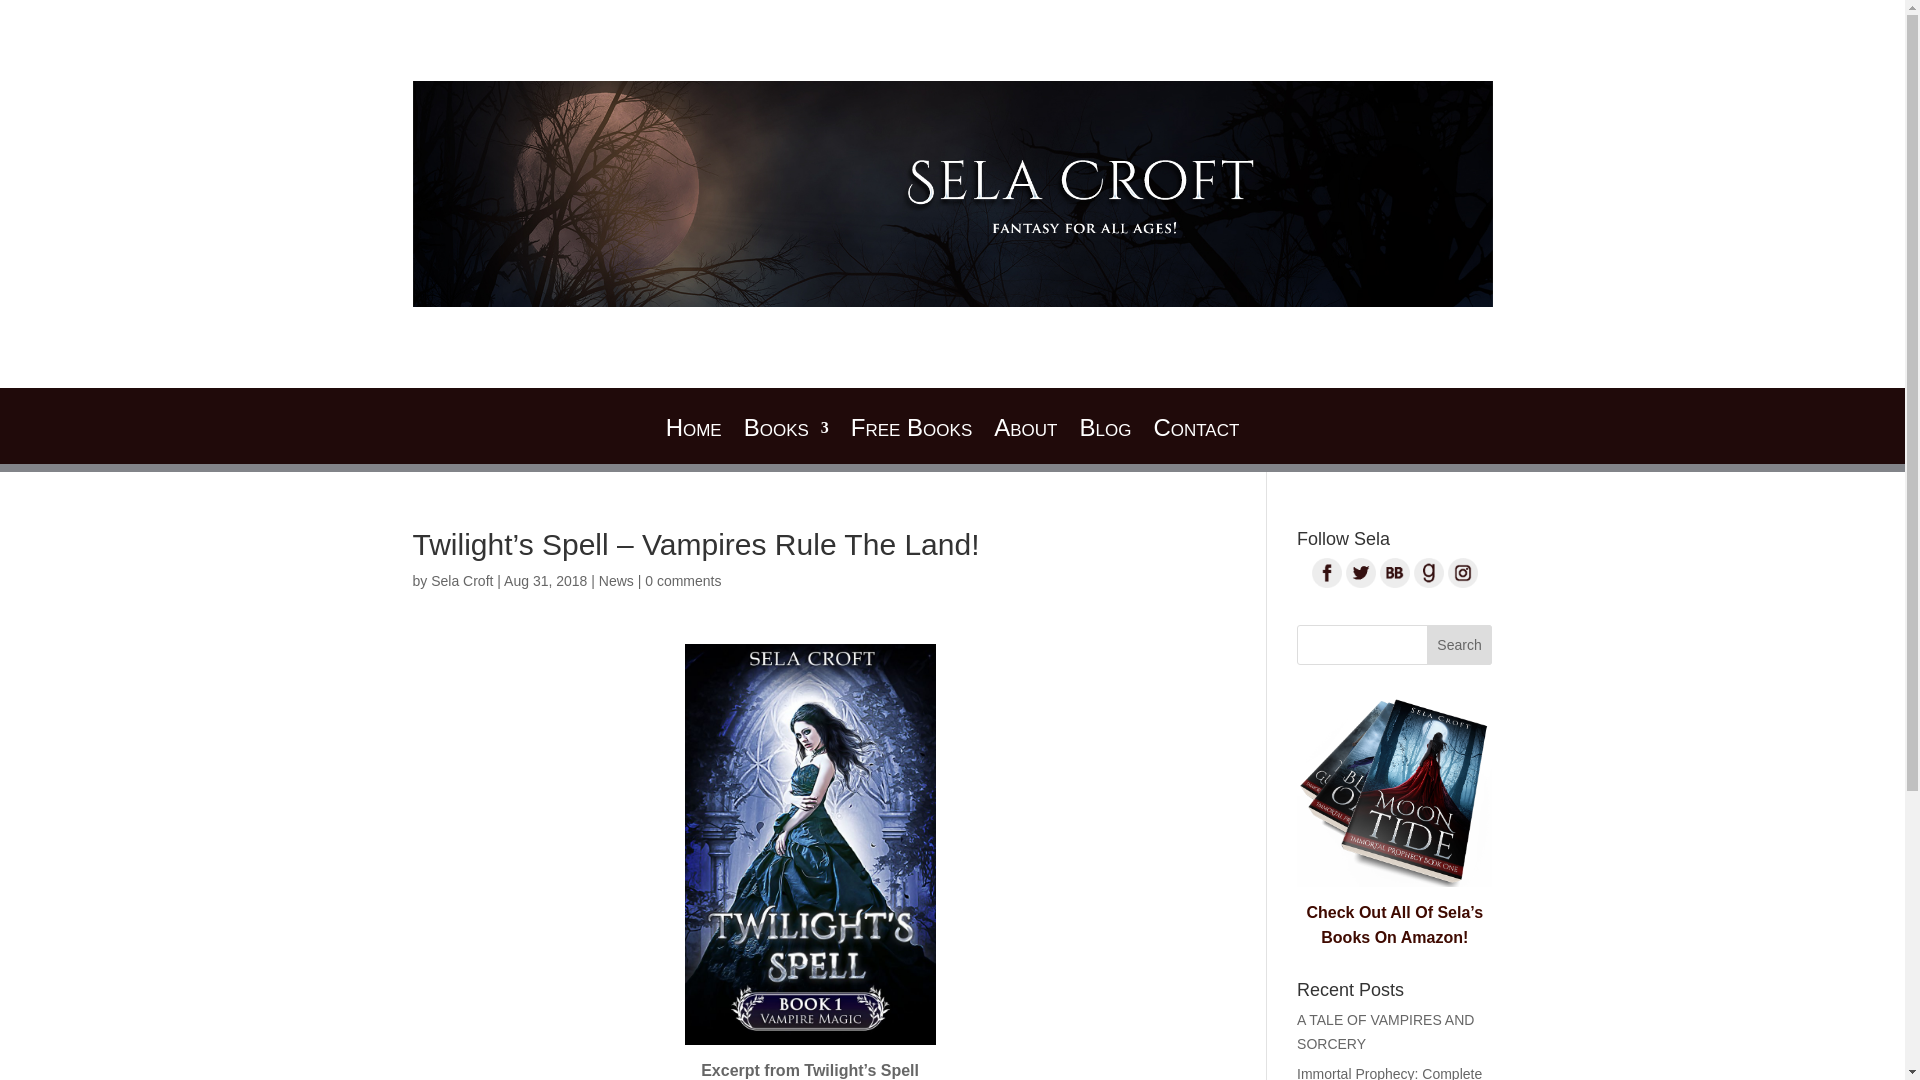 This screenshot has height=1080, width=1920. Describe the element at coordinates (1196, 442) in the screenshot. I see `Contact` at that location.